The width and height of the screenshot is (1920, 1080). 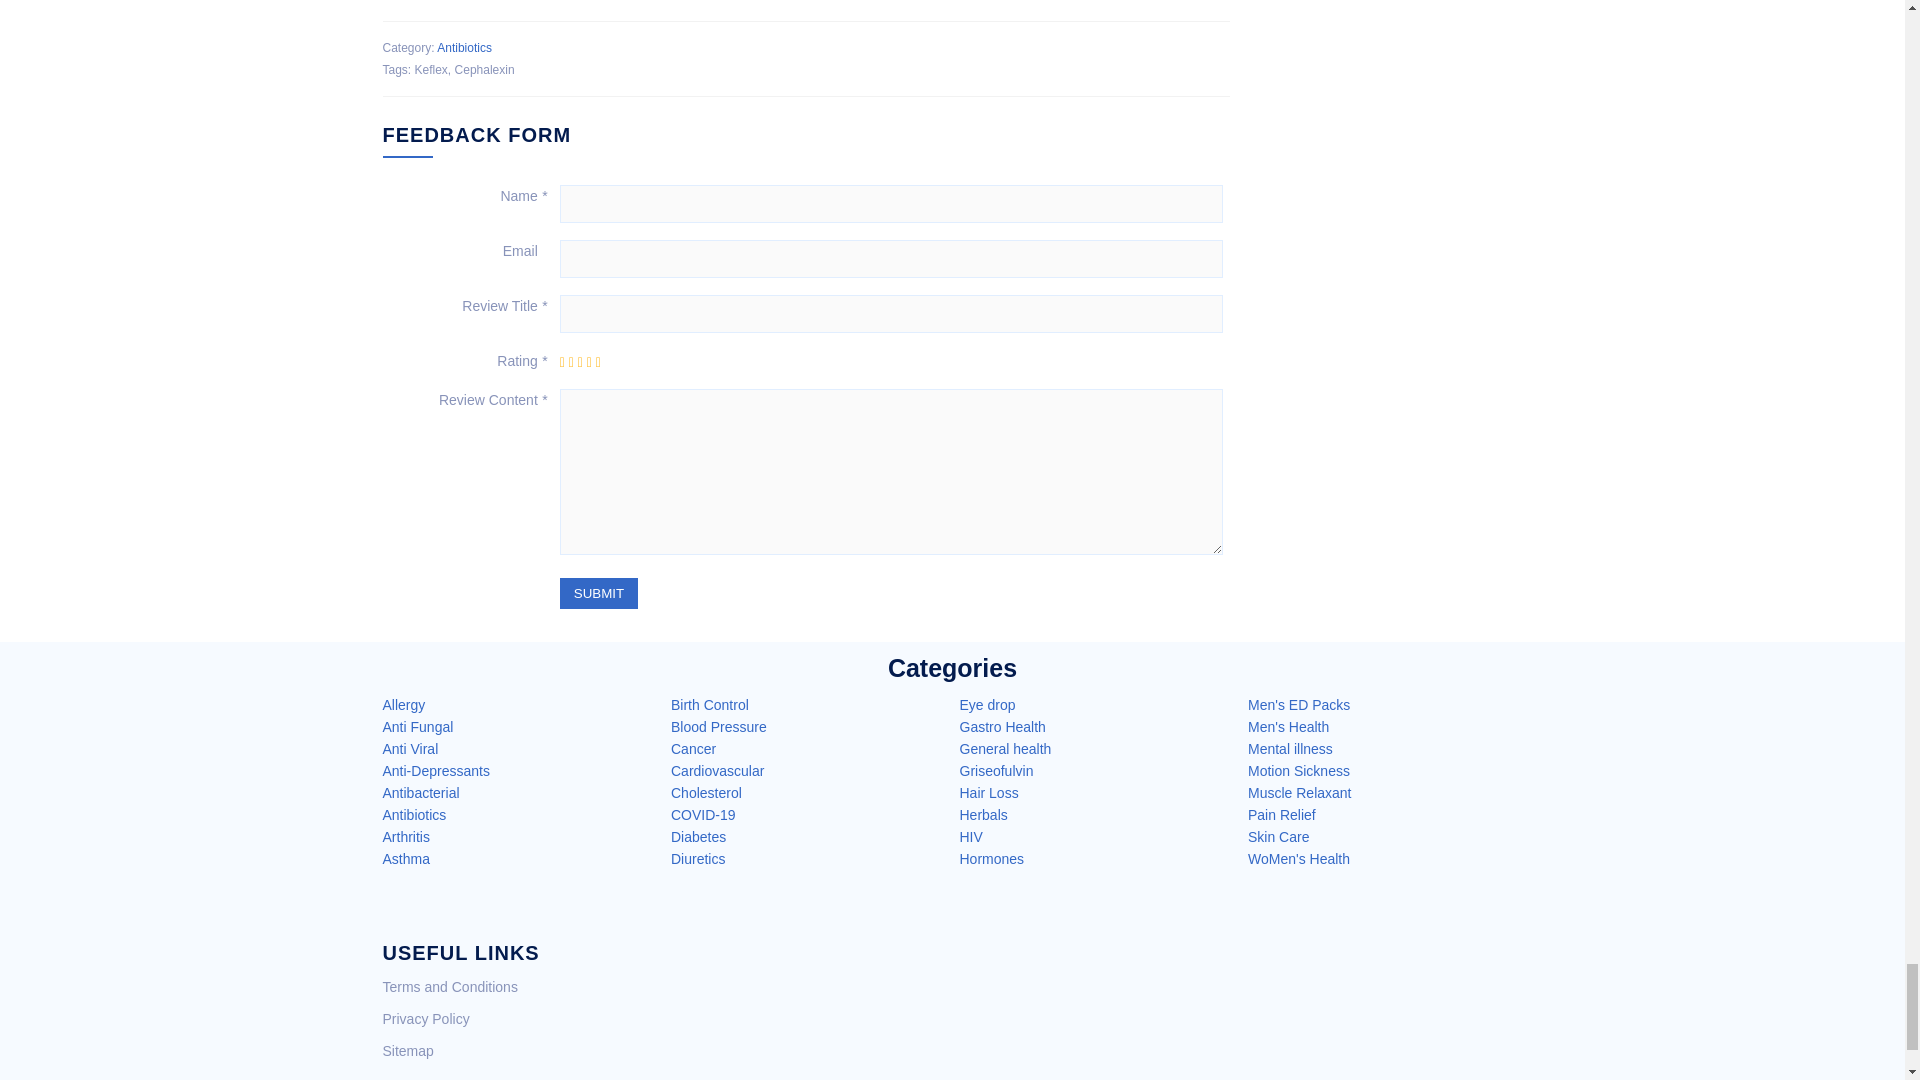 What do you see at coordinates (709, 704) in the screenshot?
I see `Birth Control` at bounding box center [709, 704].